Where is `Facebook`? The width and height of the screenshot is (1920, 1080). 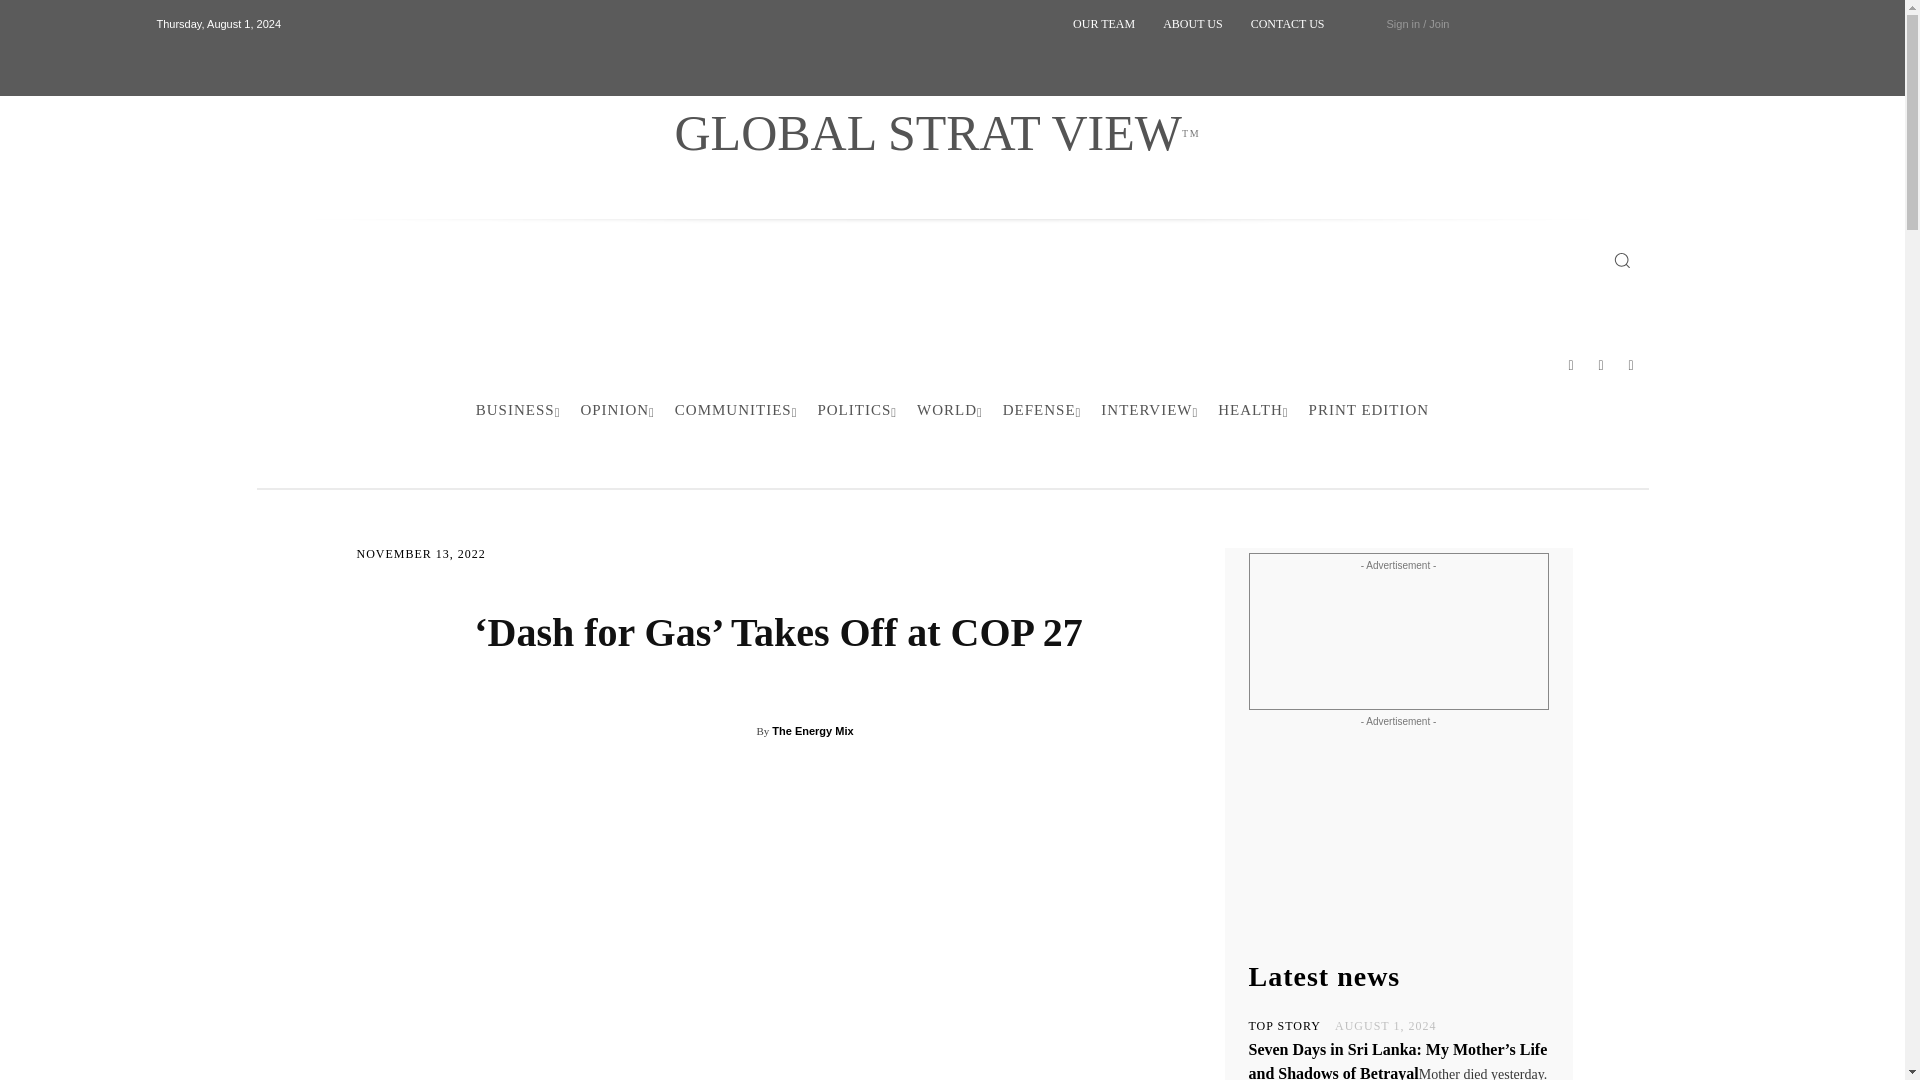
Facebook is located at coordinates (1571, 365).